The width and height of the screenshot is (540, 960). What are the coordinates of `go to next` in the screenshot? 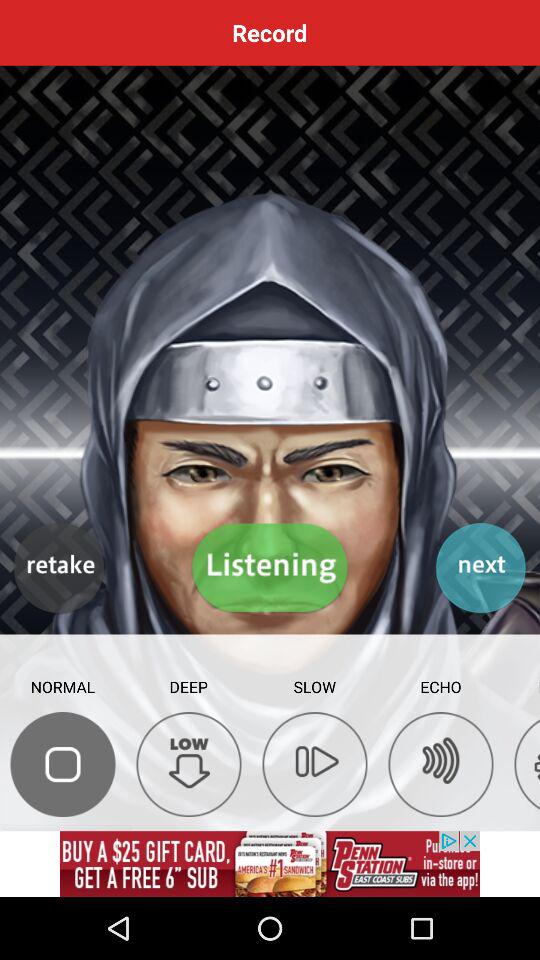 It's located at (480, 568).